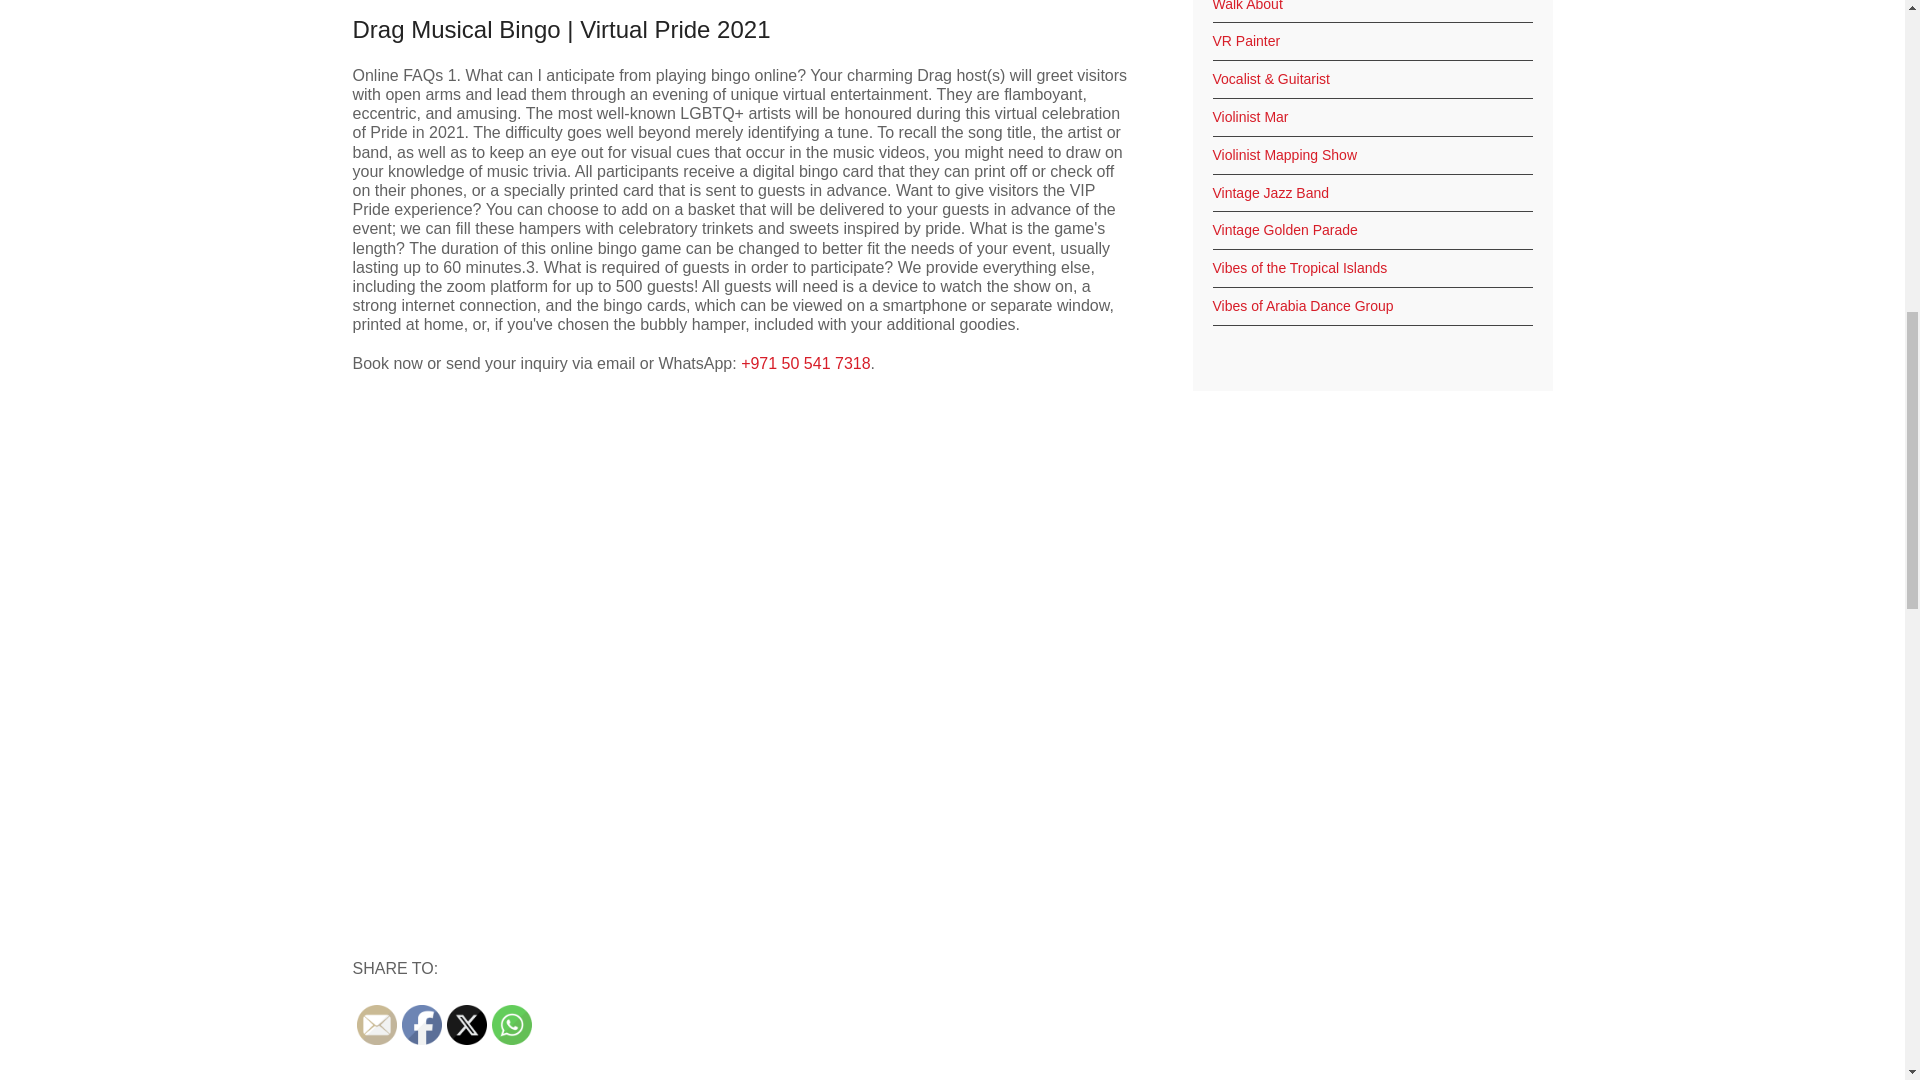 Image resolution: width=1920 pixels, height=1080 pixels. I want to click on Follow by Email, so click(375, 1025).